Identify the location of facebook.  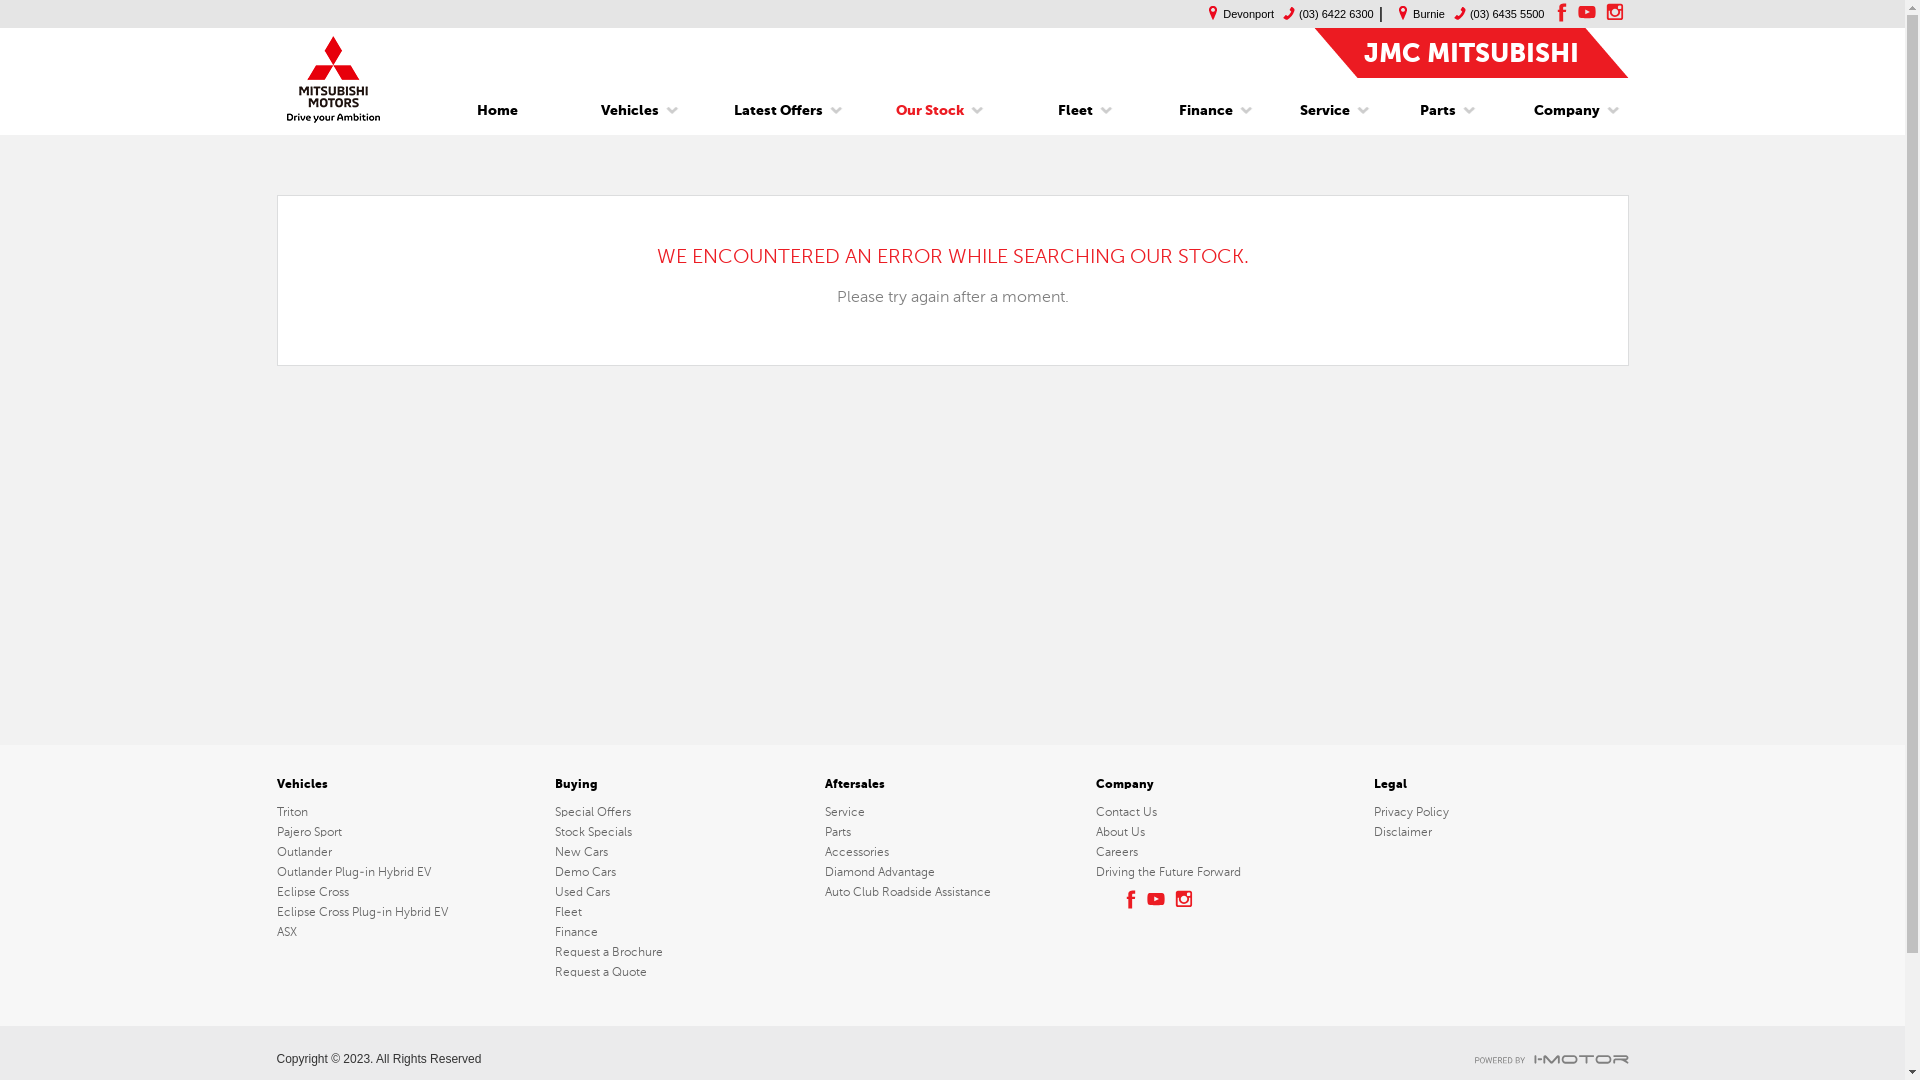
(1559, 12).